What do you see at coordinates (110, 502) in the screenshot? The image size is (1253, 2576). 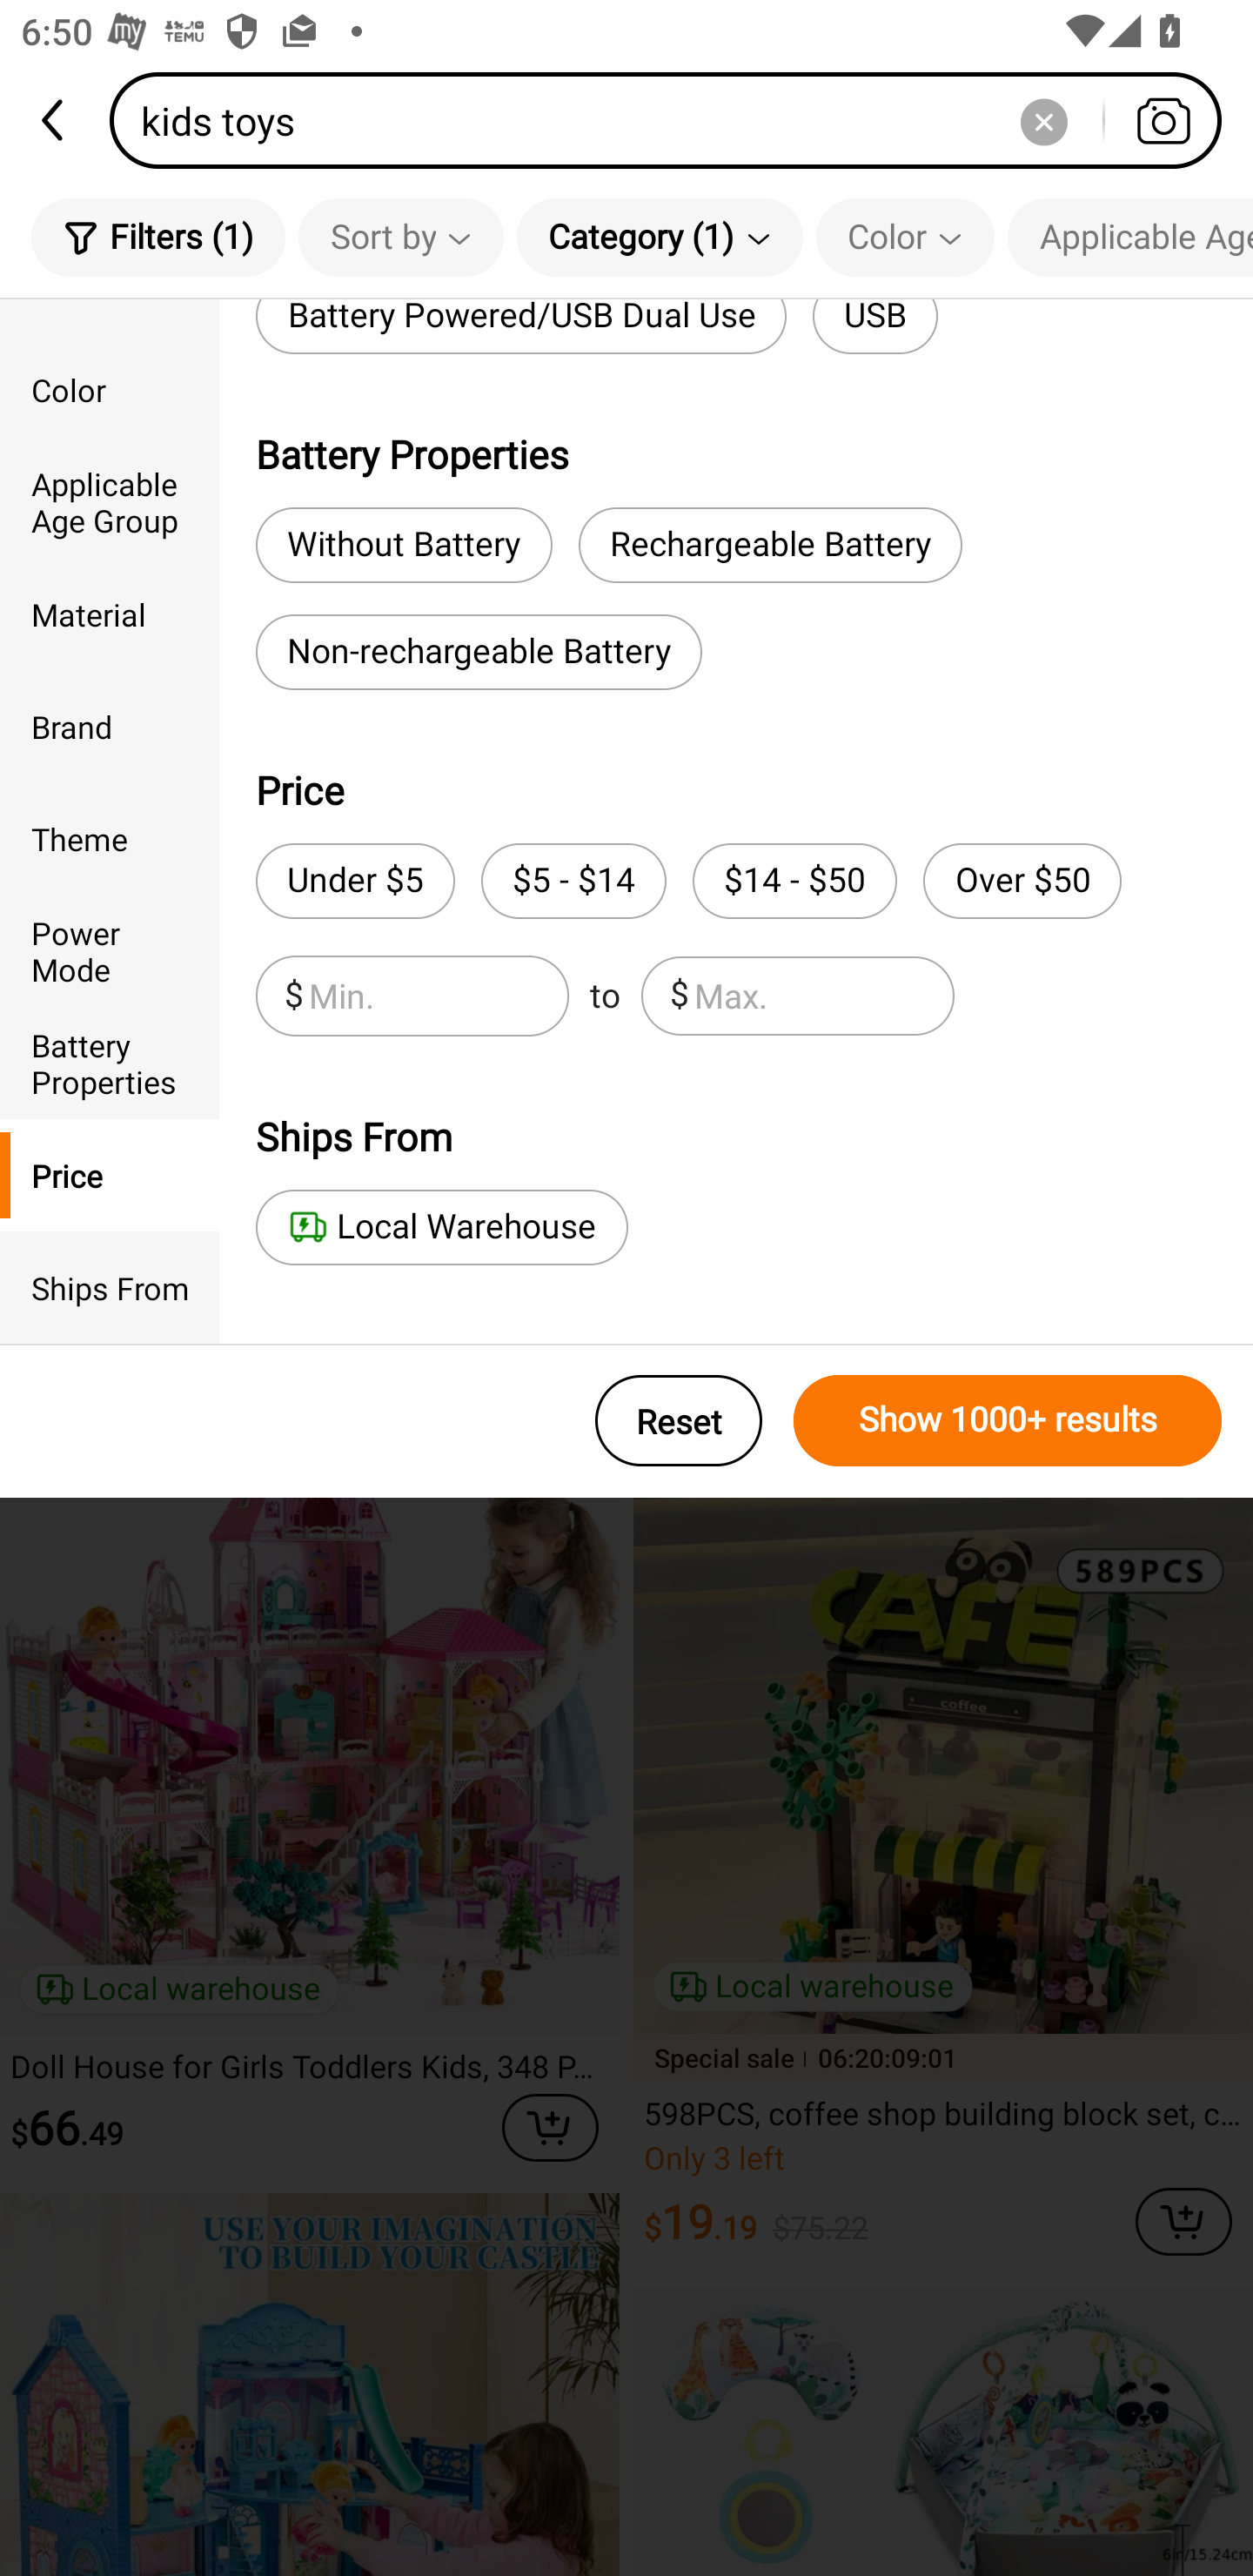 I see `Applicable Age Group` at bounding box center [110, 502].